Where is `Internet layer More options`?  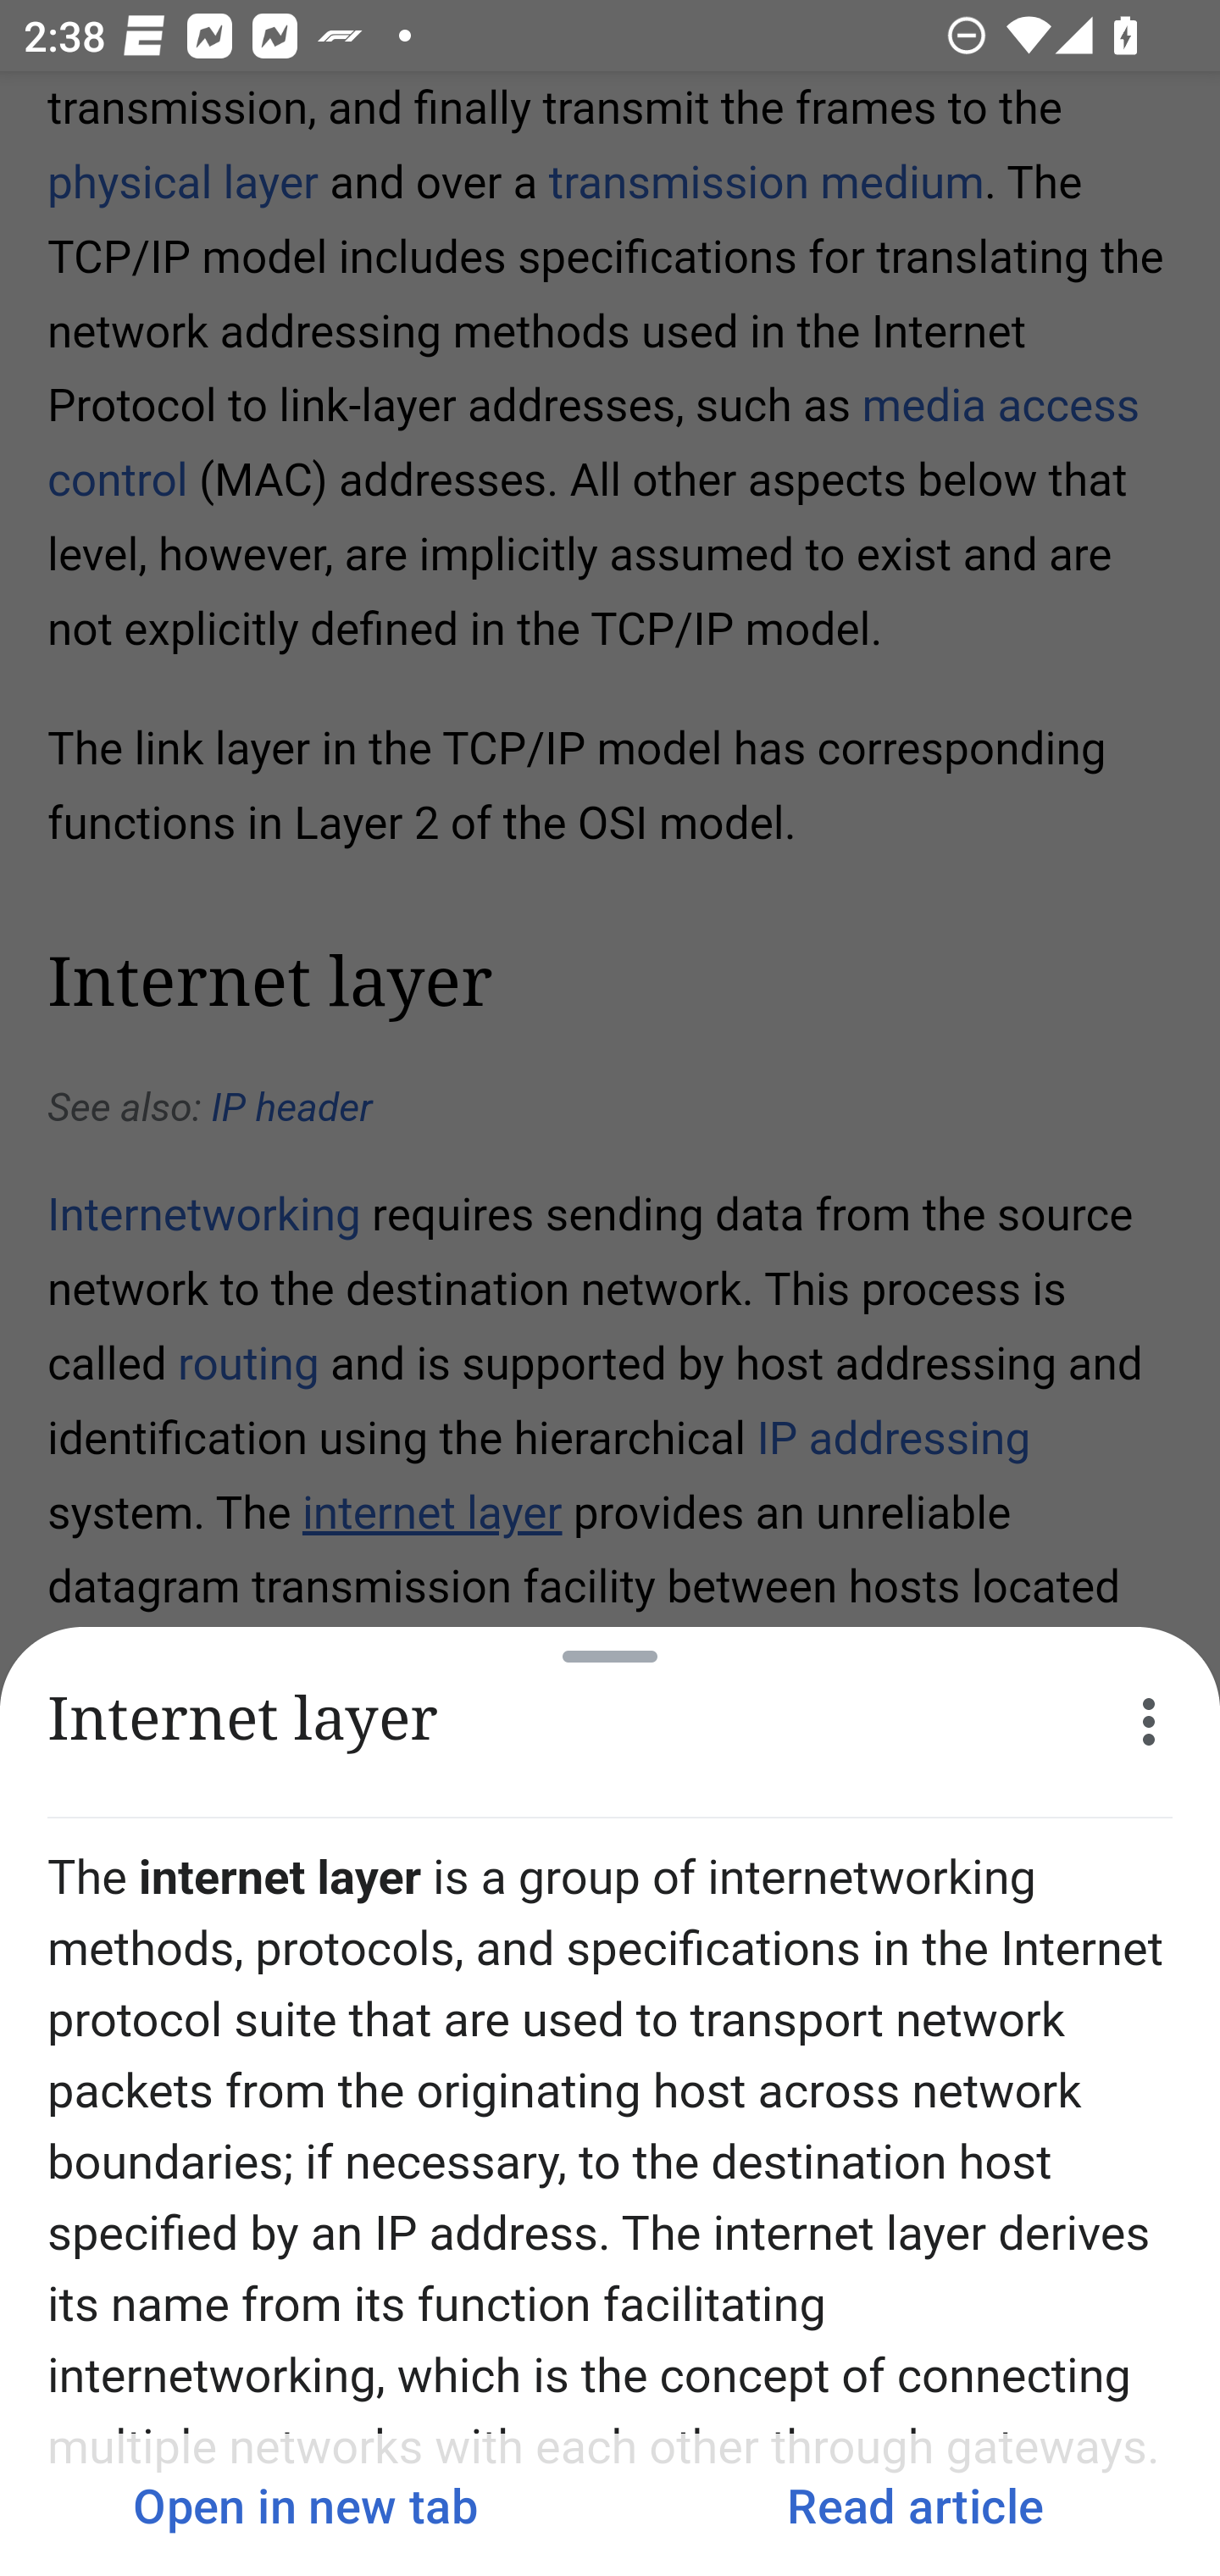 Internet layer More options is located at coordinates (610, 1722).